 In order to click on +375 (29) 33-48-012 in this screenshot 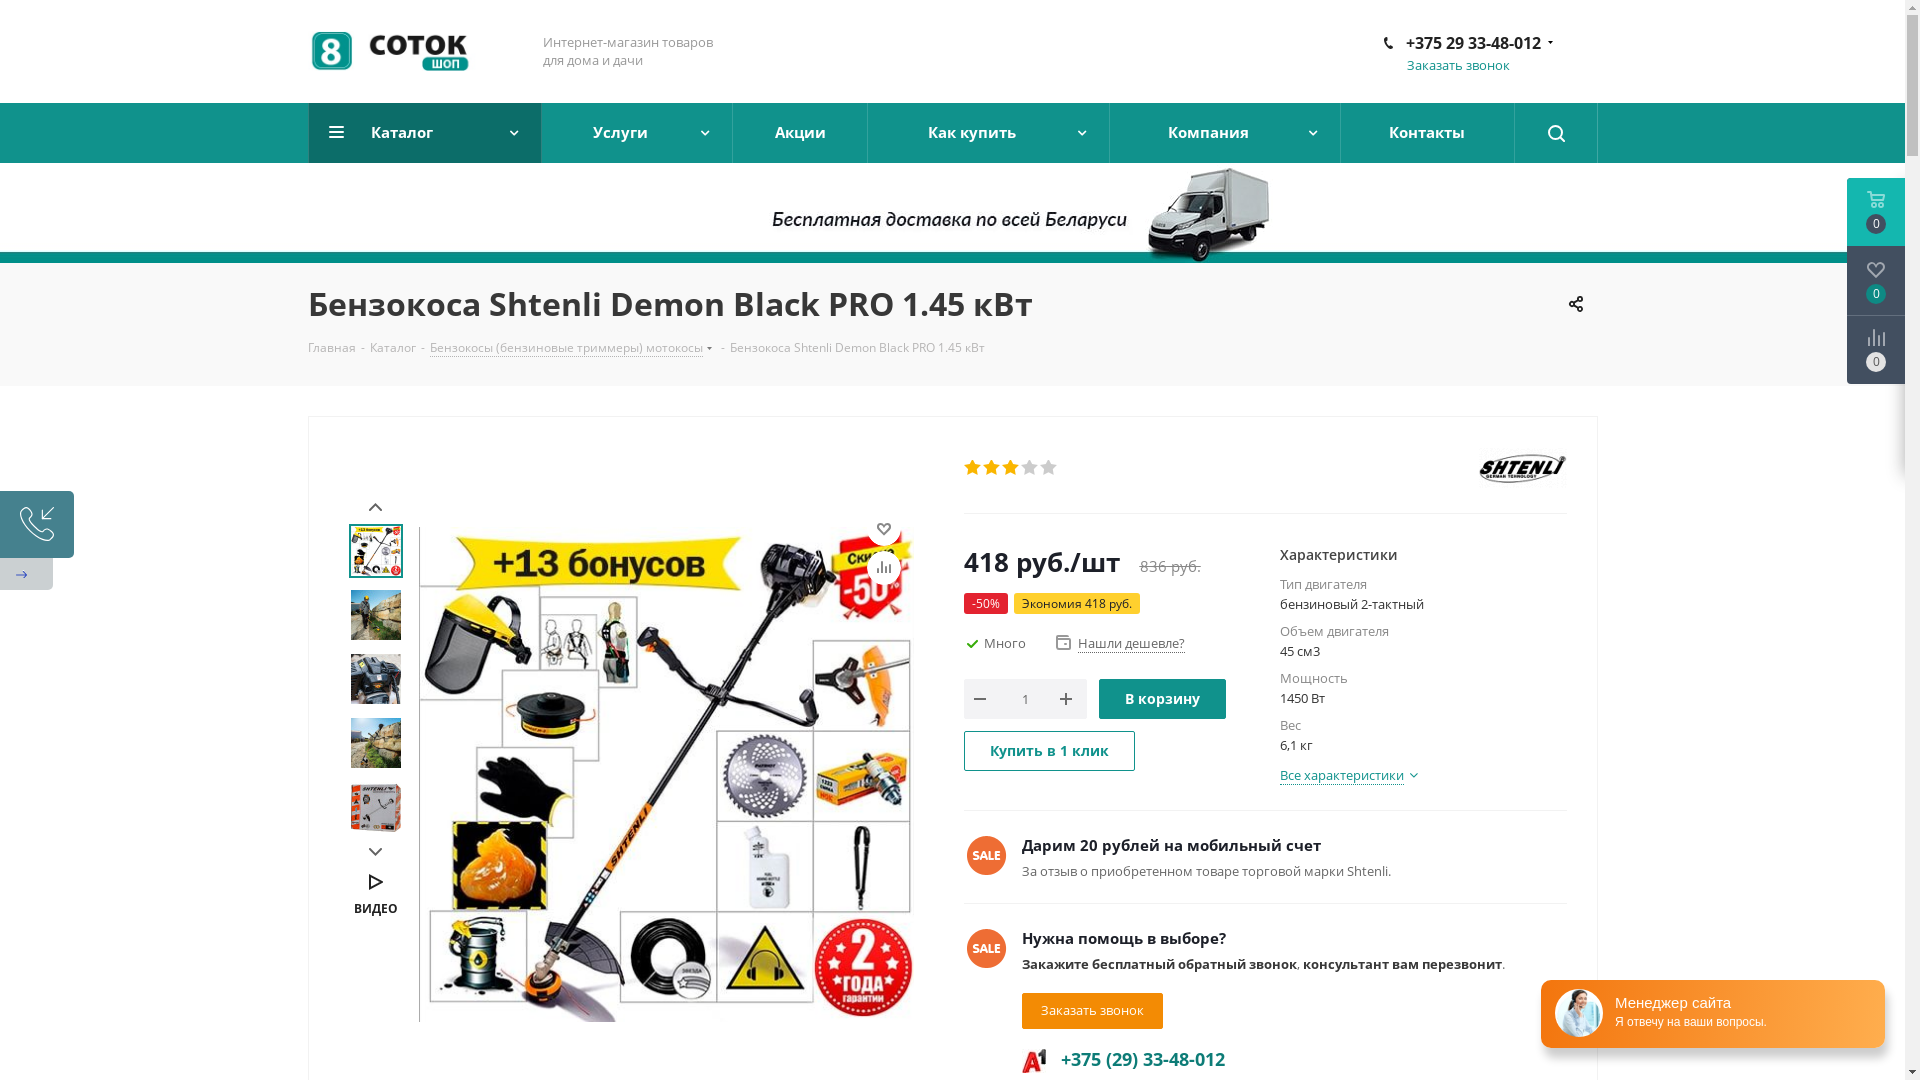, I will do `click(1142, 1059)`.